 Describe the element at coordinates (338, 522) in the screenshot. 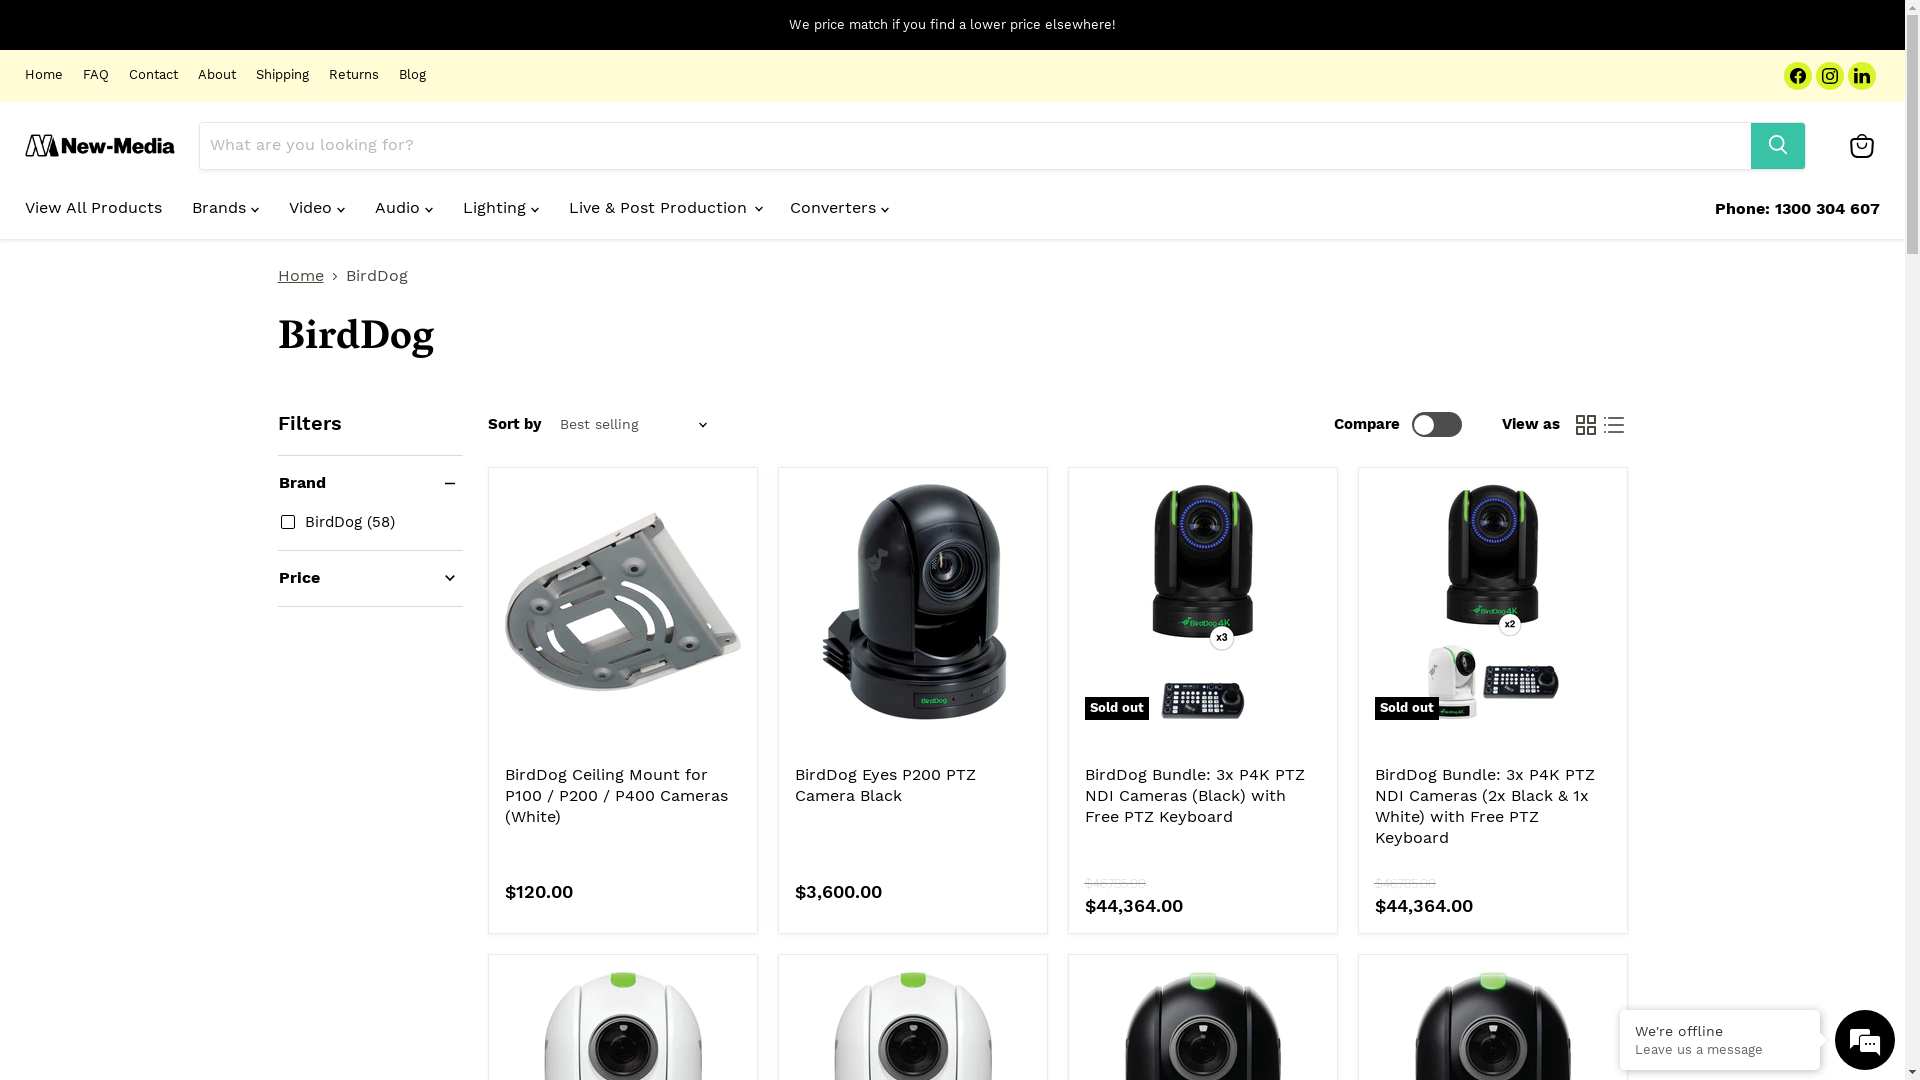

I see `BirdDog (58)` at that location.